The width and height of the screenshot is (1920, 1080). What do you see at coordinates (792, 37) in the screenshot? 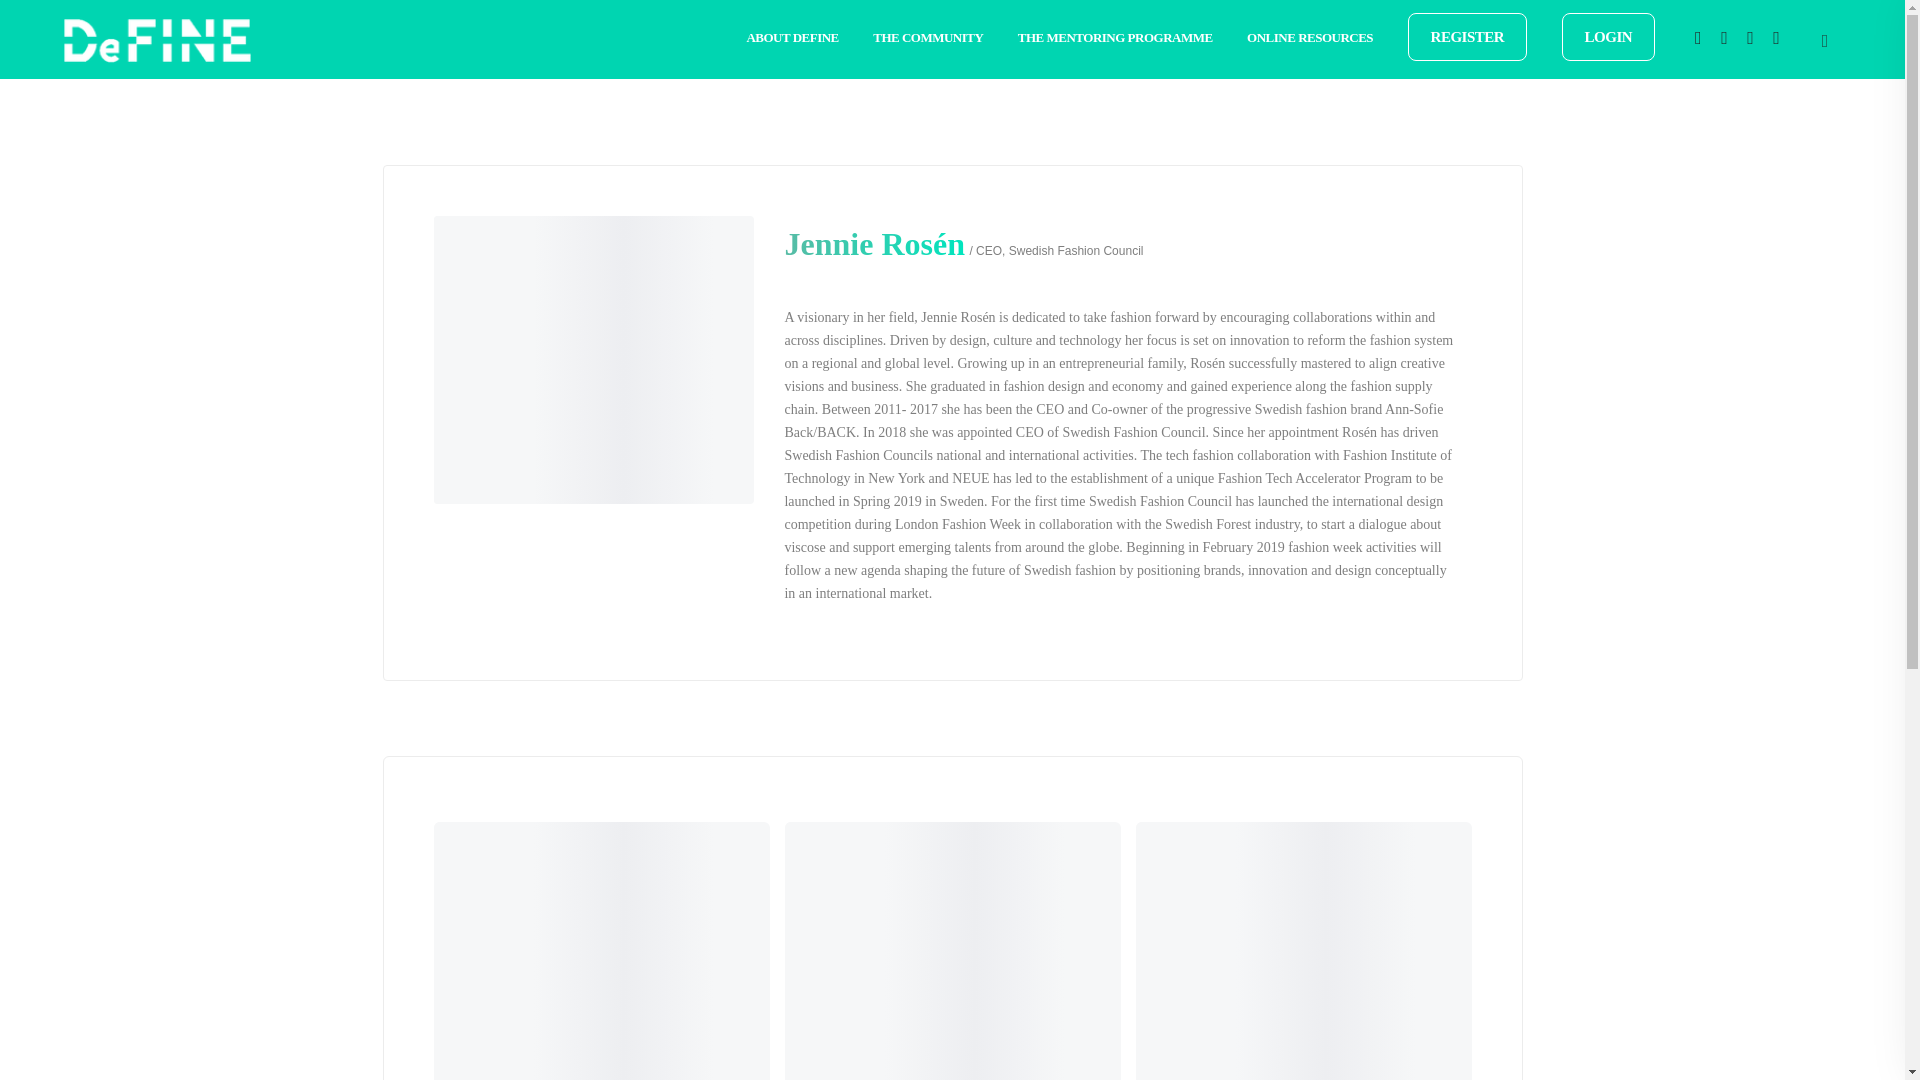
I see `ABOUT DEFINE` at bounding box center [792, 37].